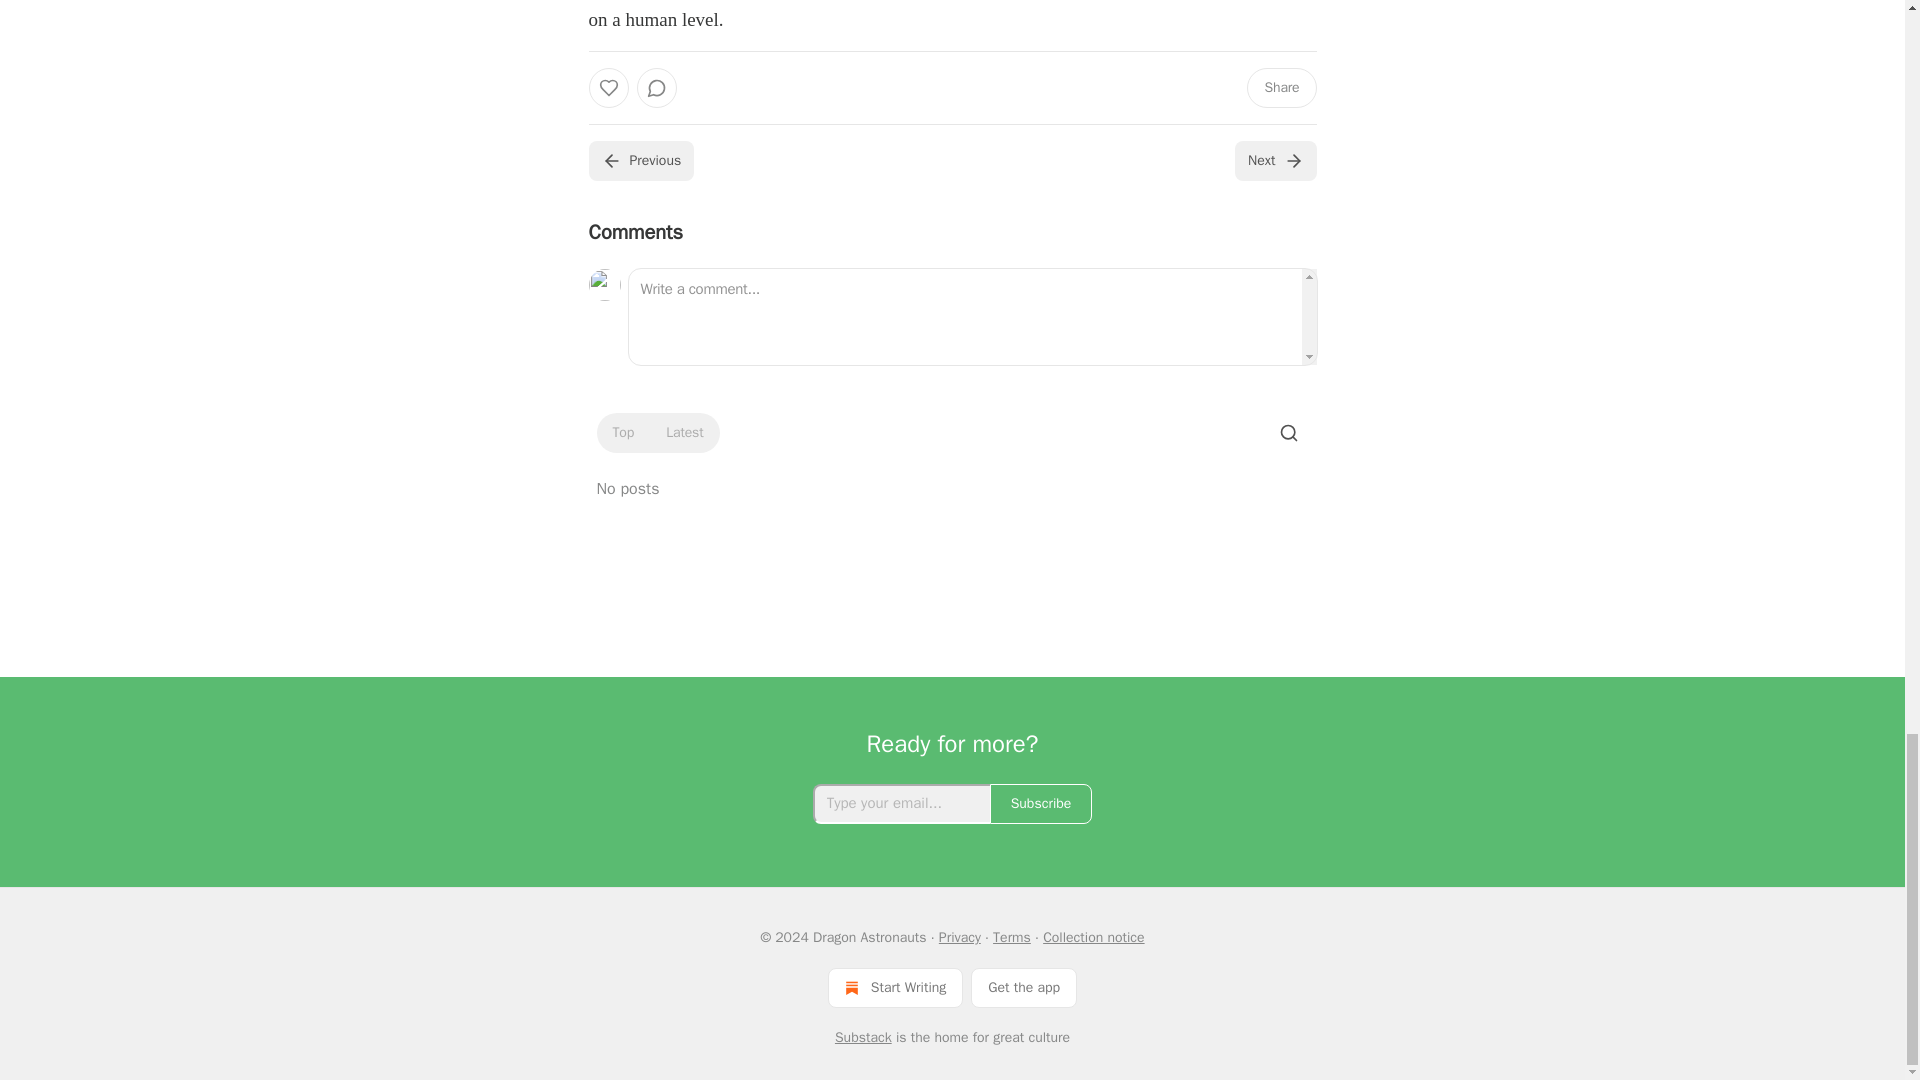 This screenshot has height=1080, width=1920. What do you see at coordinates (1274, 161) in the screenshot?
I see `Next` at bounding box center [1274, 161].